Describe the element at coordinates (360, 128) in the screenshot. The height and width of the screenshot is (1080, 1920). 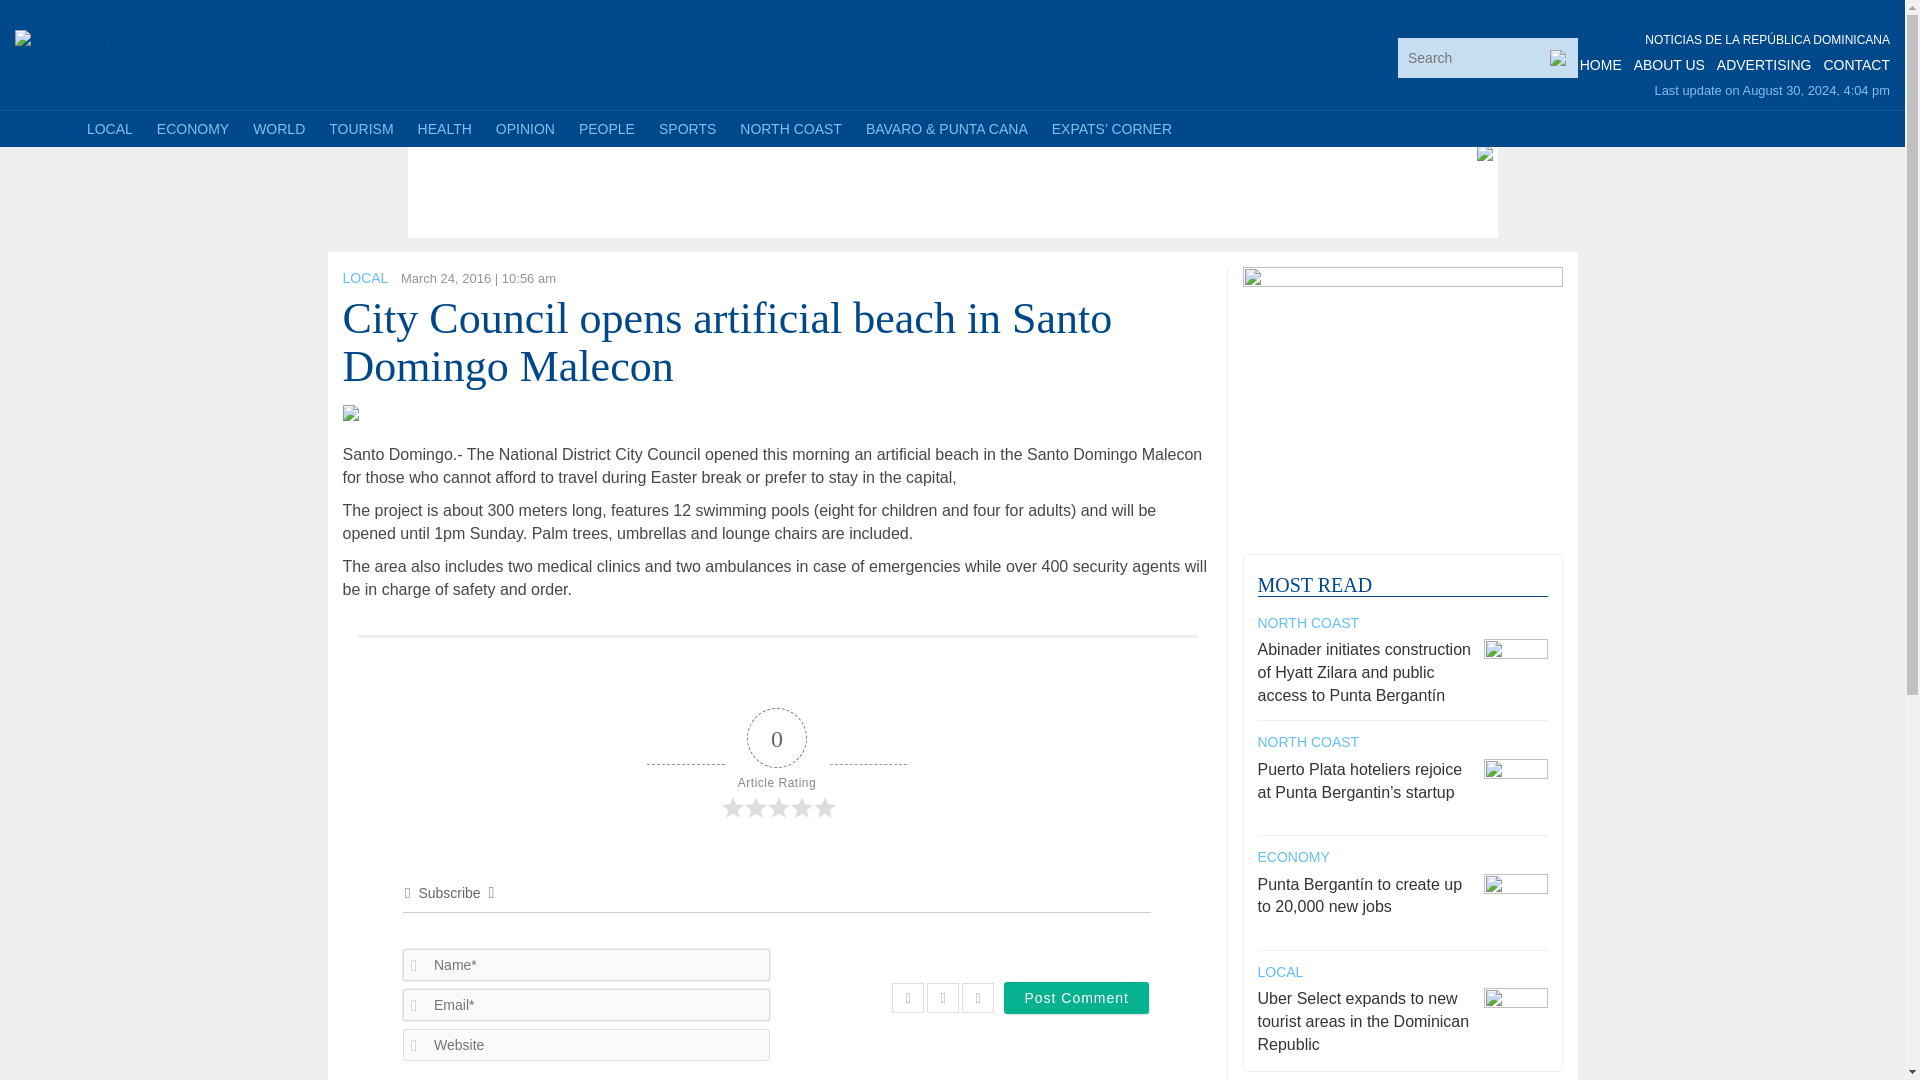
I see `TOURISM` at that location.